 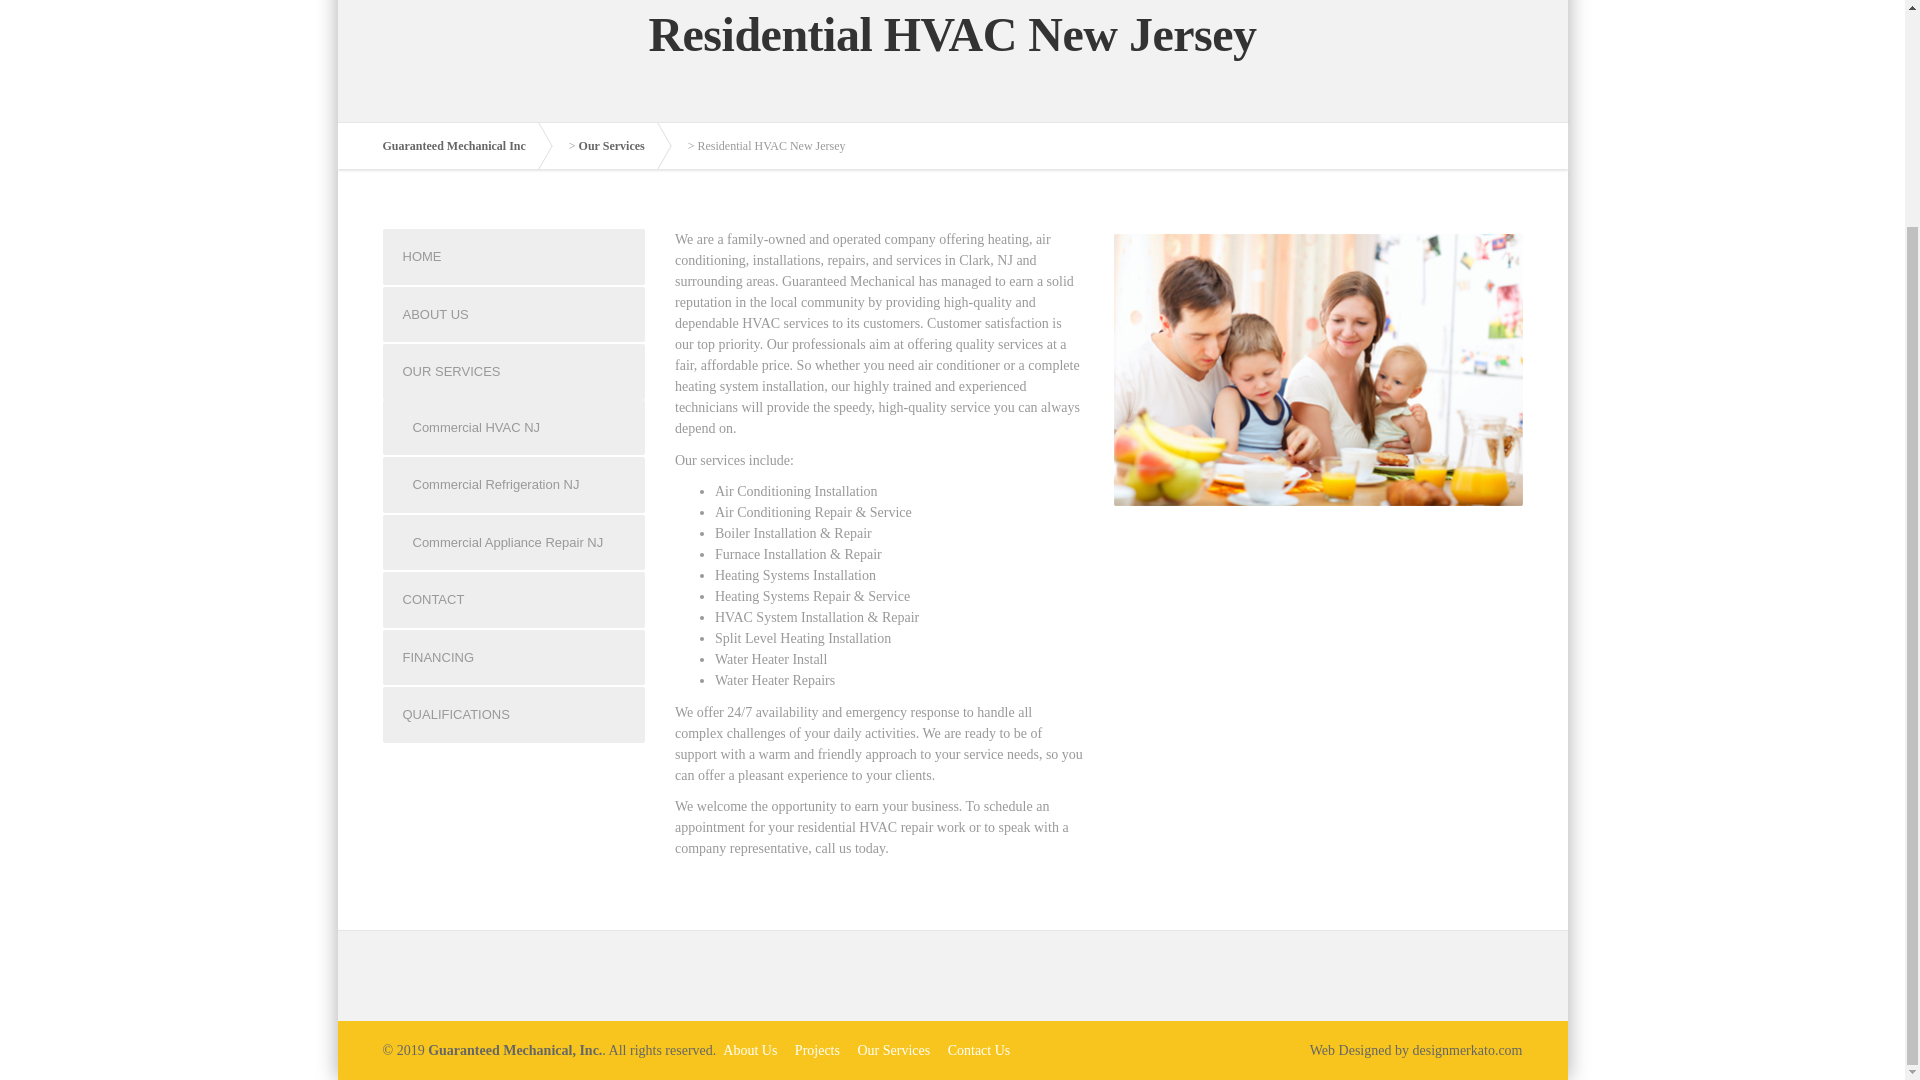 What do you see at coordinates (514, 484) in the screenshot?
I see `Commercial Refrigeration NJ` at bounding box center [514, 484].